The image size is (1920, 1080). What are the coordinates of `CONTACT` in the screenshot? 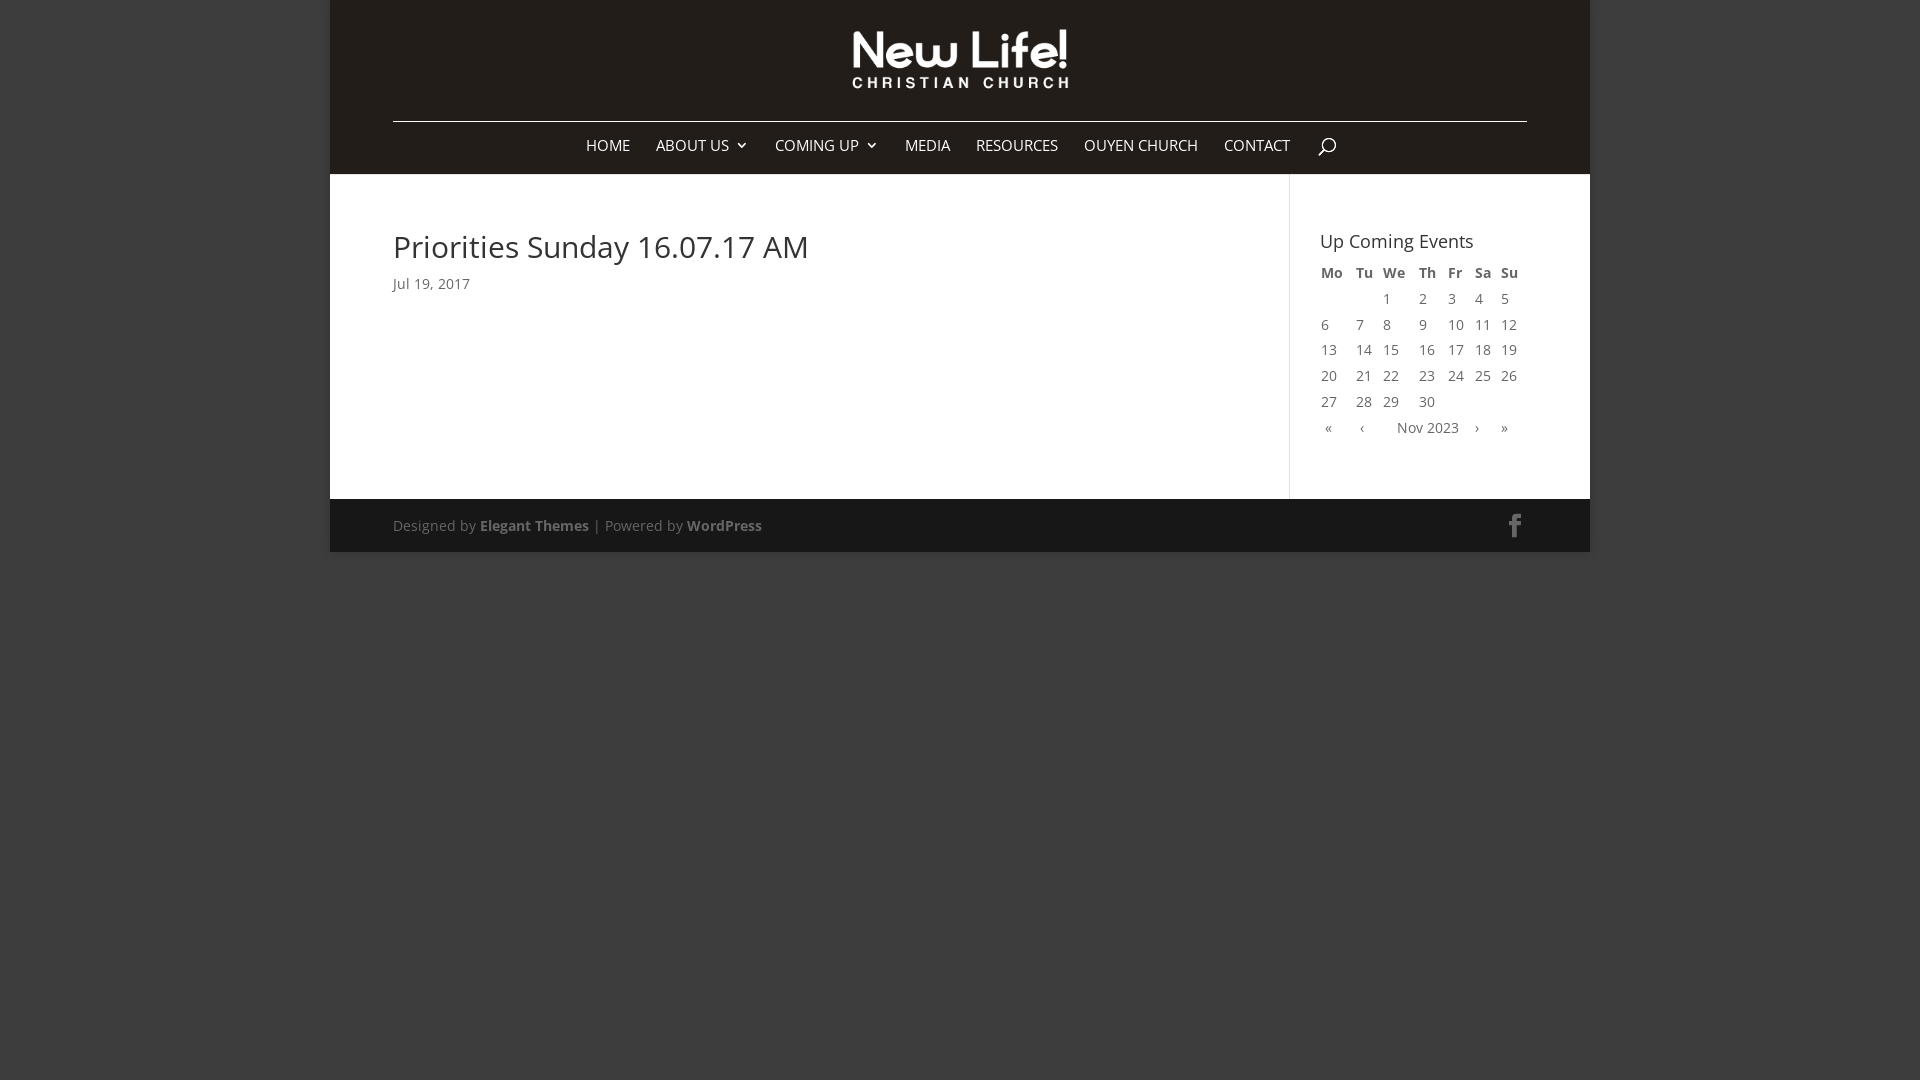 It's located at (1257, 156).